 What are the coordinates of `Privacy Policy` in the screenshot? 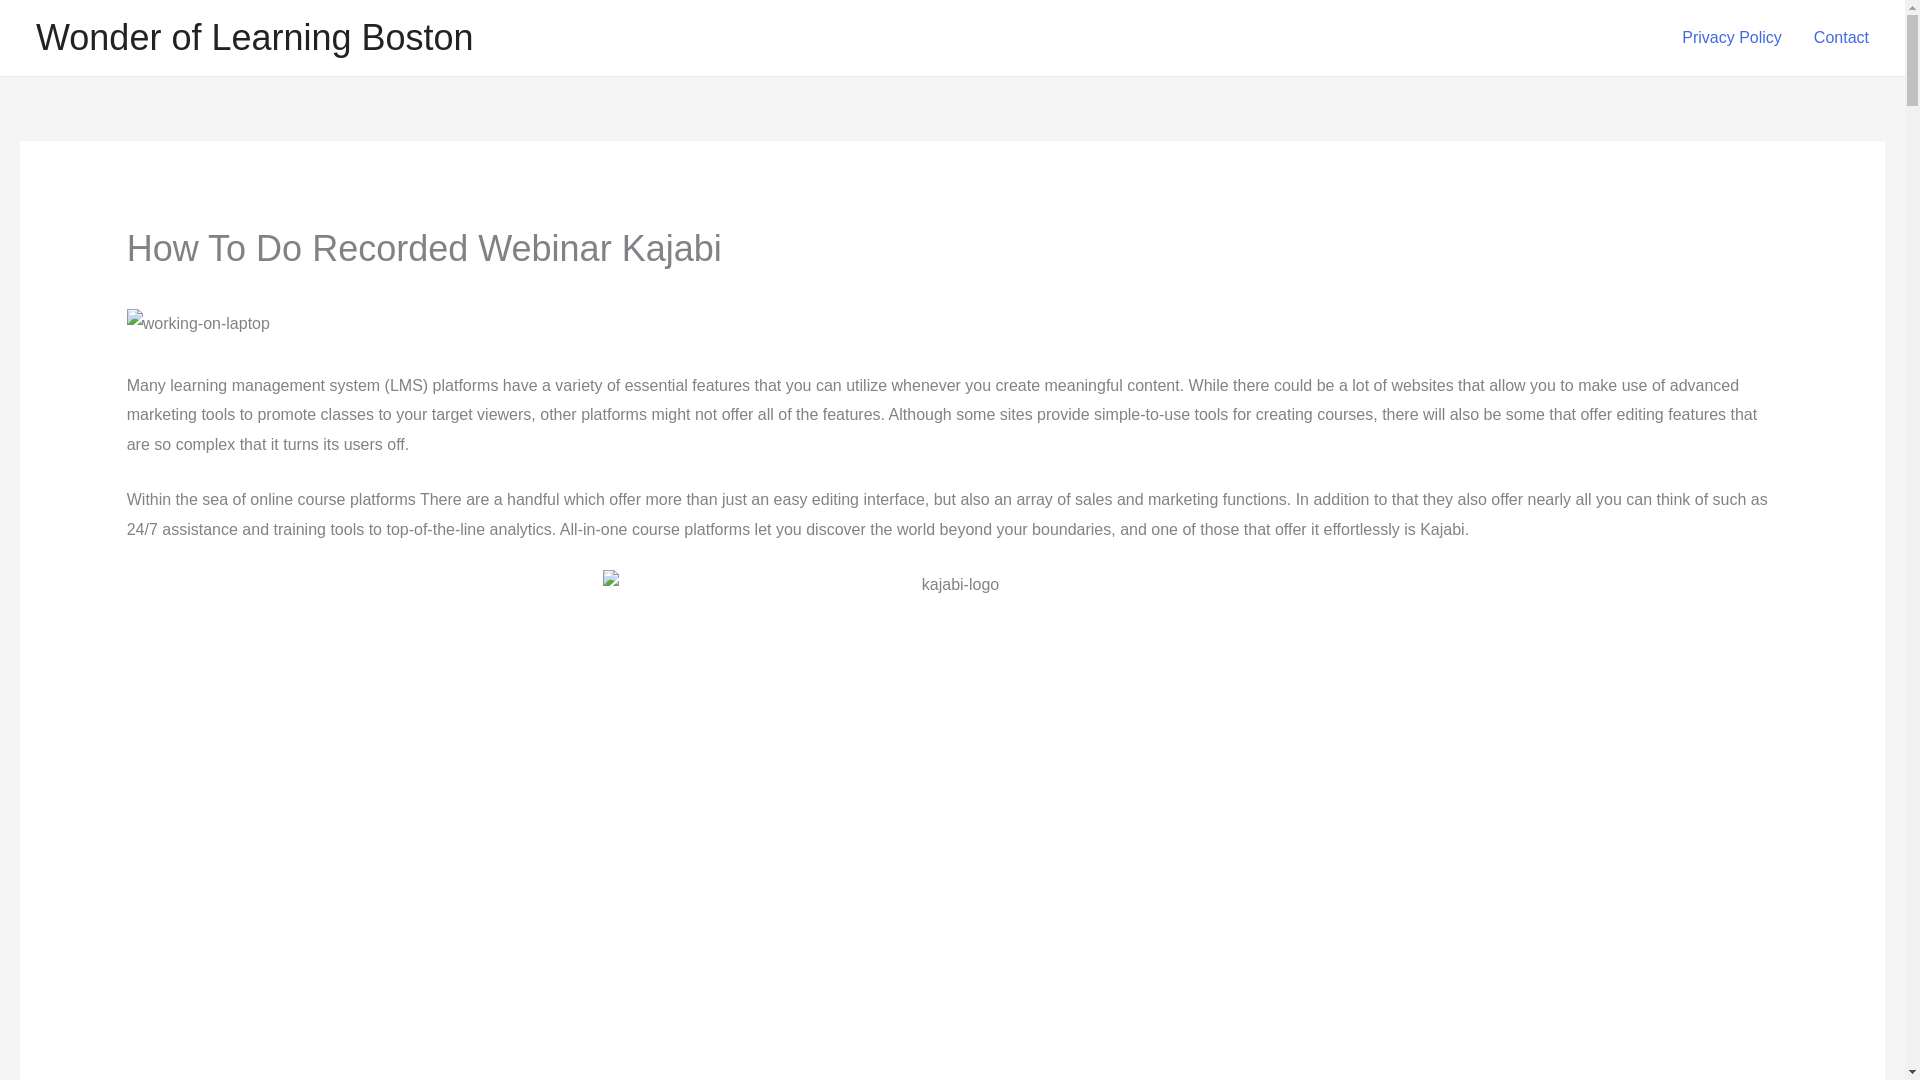 It's located at (1732, 38).